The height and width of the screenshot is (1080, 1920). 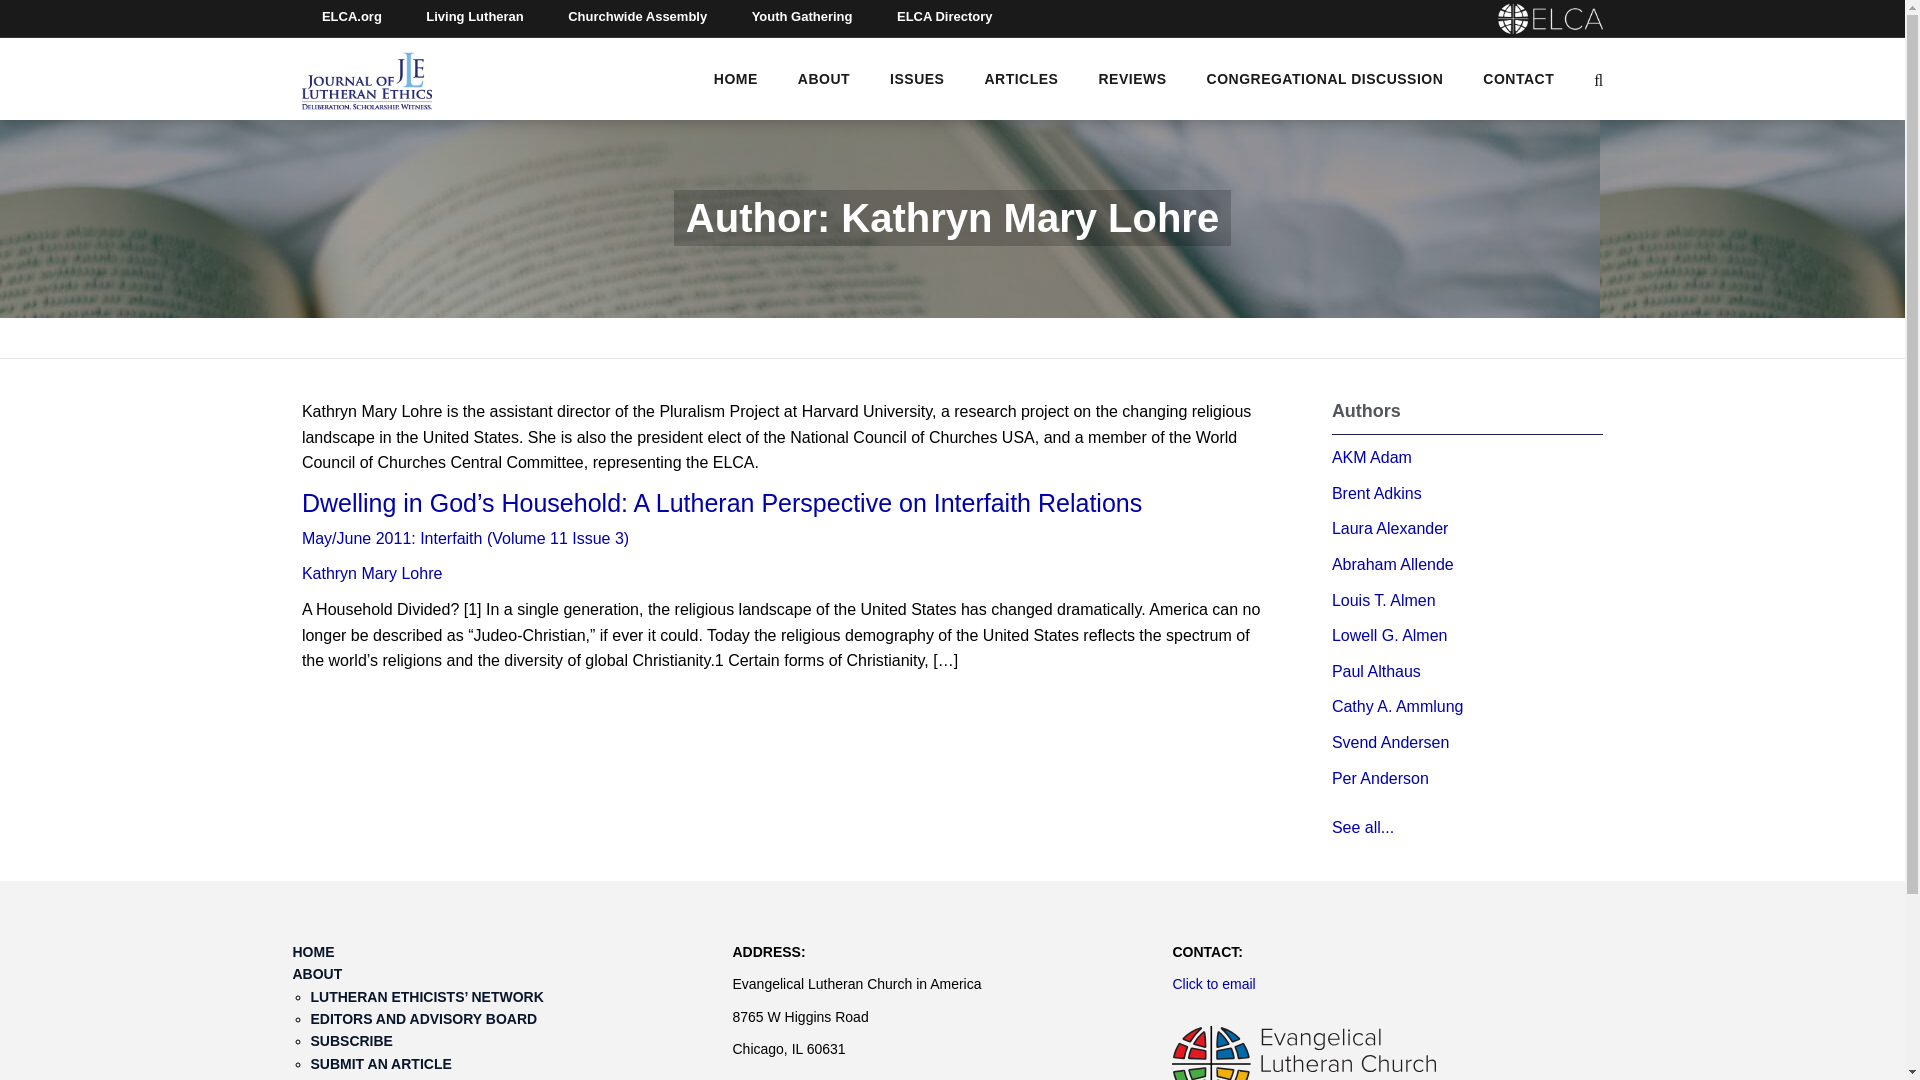 What do you see at coordinates (802, 18) in the screenshot?
I see `Youth Gathering` at bounding box center [802, 18].